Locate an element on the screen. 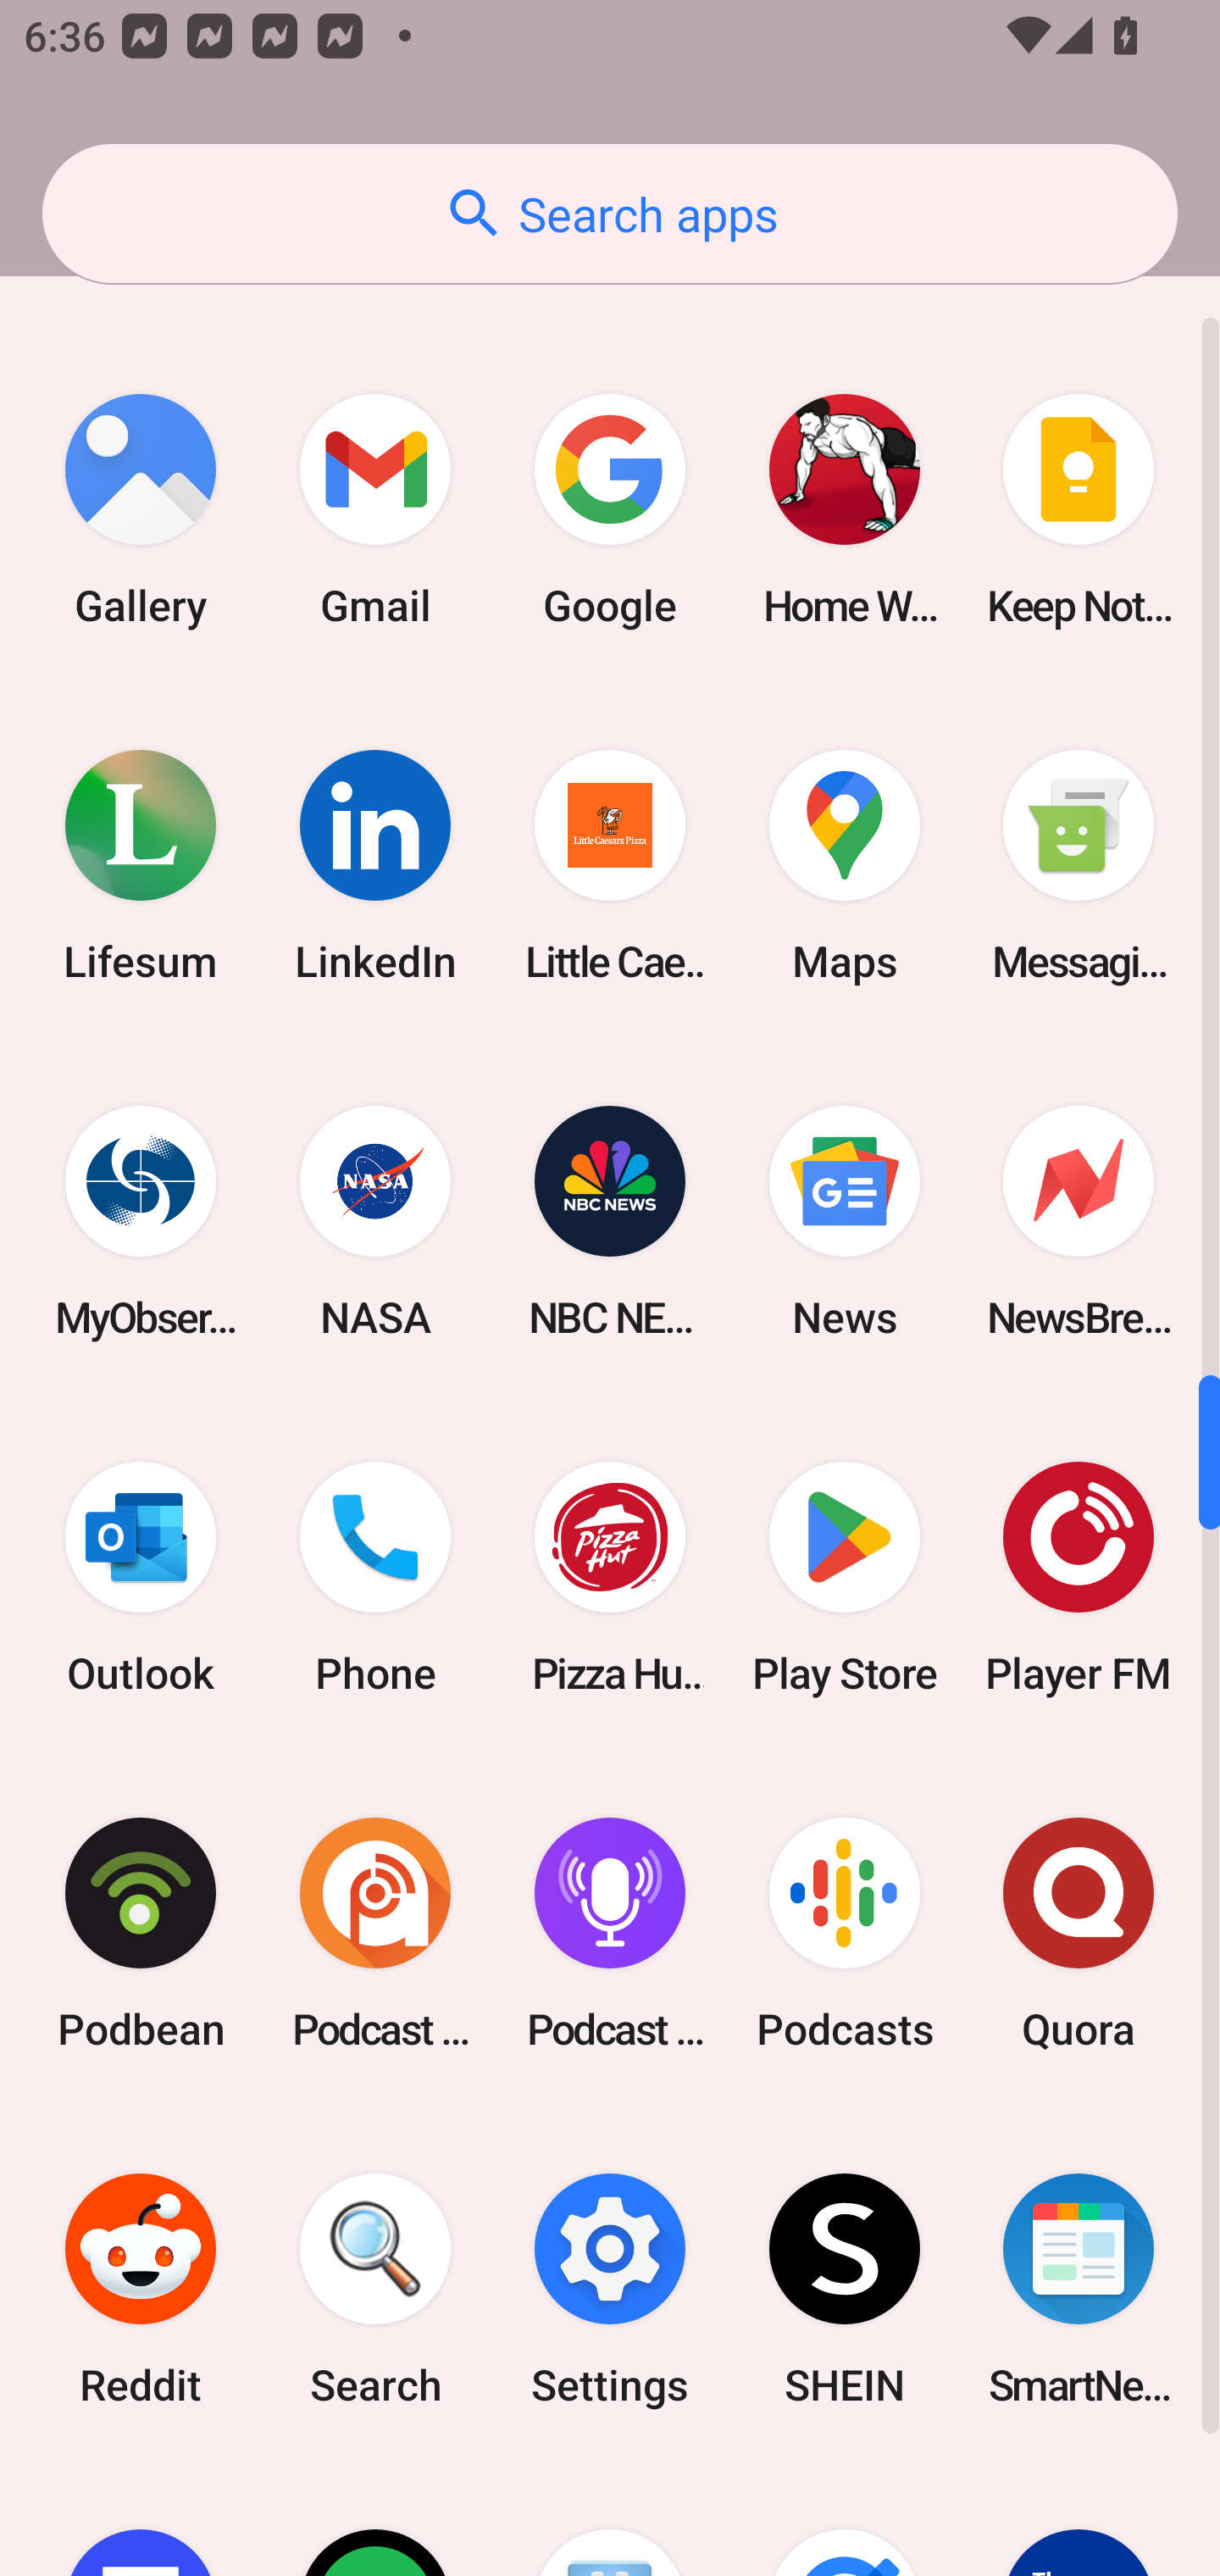 Image resolution: width=1220 pixels, height=2576 pixels. Search is located at coordinates (375, 2290).